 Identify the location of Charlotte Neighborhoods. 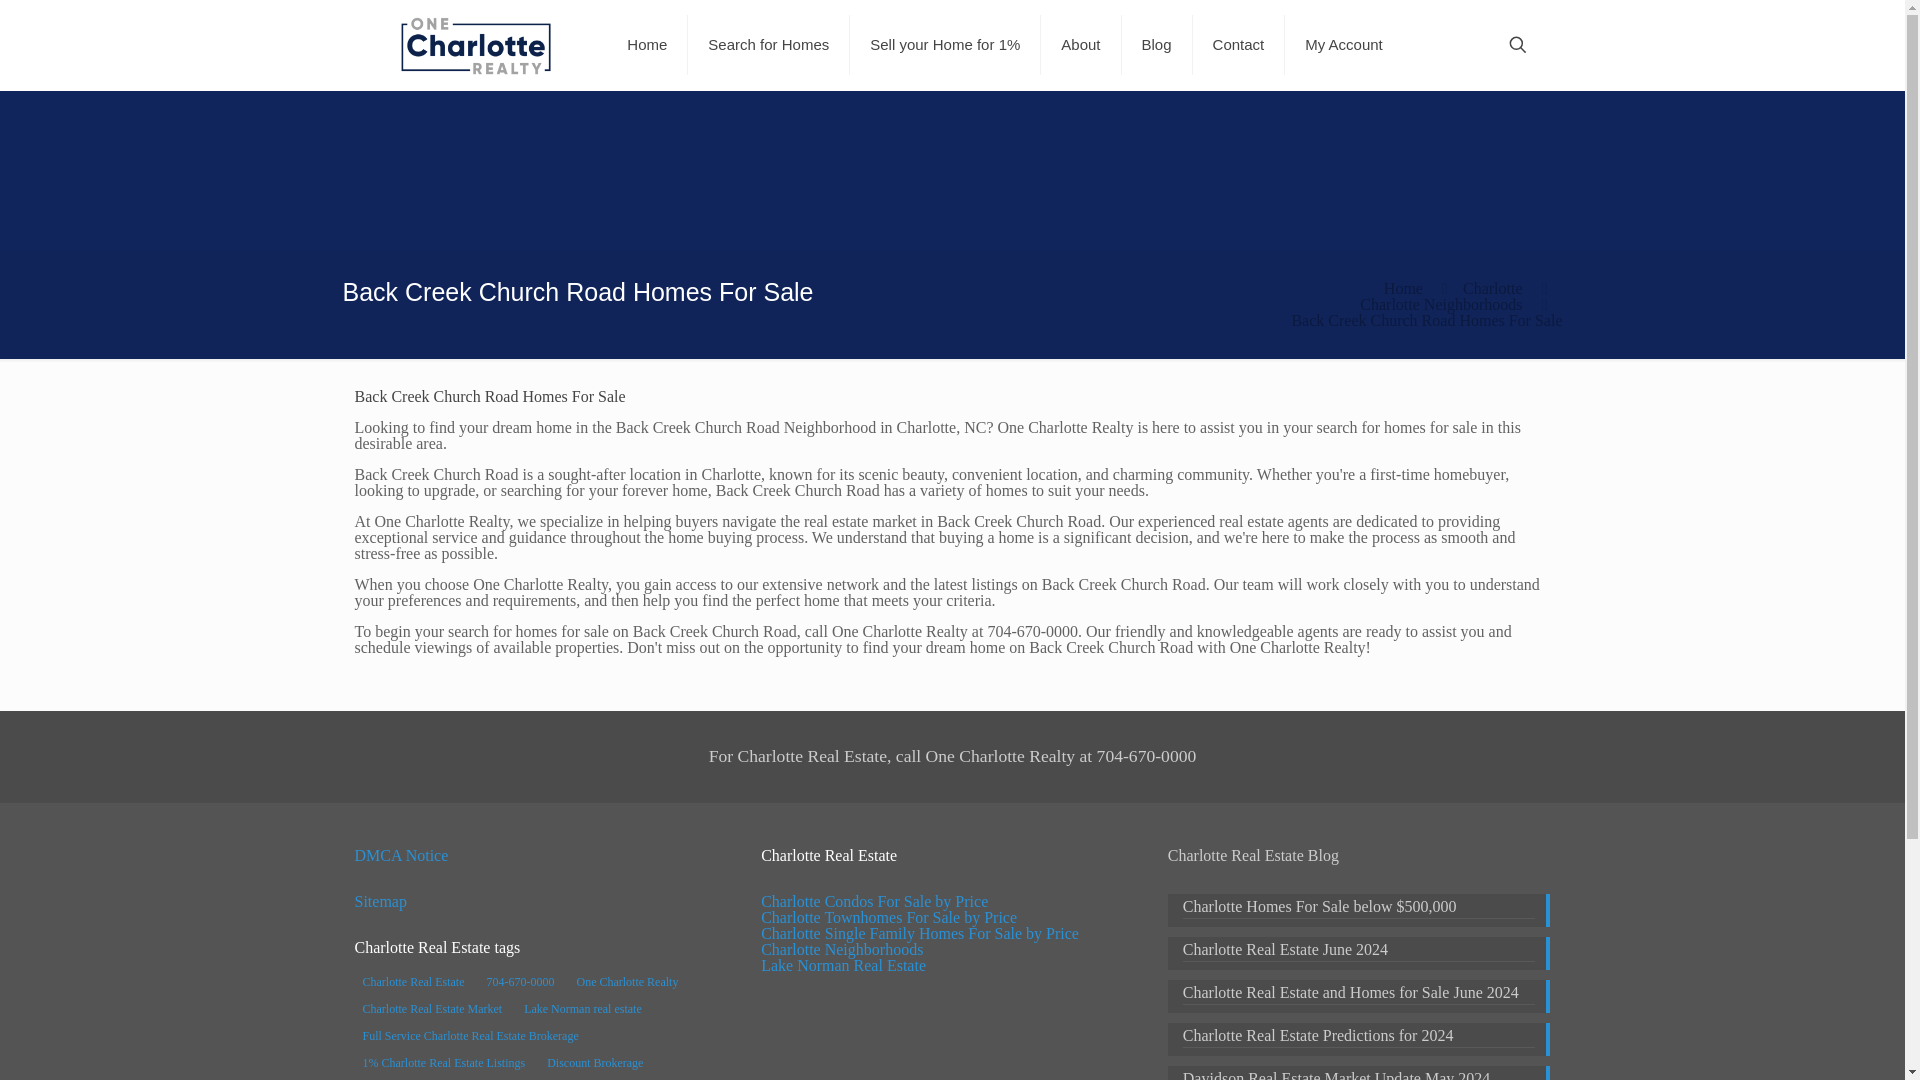
(1440, 304).